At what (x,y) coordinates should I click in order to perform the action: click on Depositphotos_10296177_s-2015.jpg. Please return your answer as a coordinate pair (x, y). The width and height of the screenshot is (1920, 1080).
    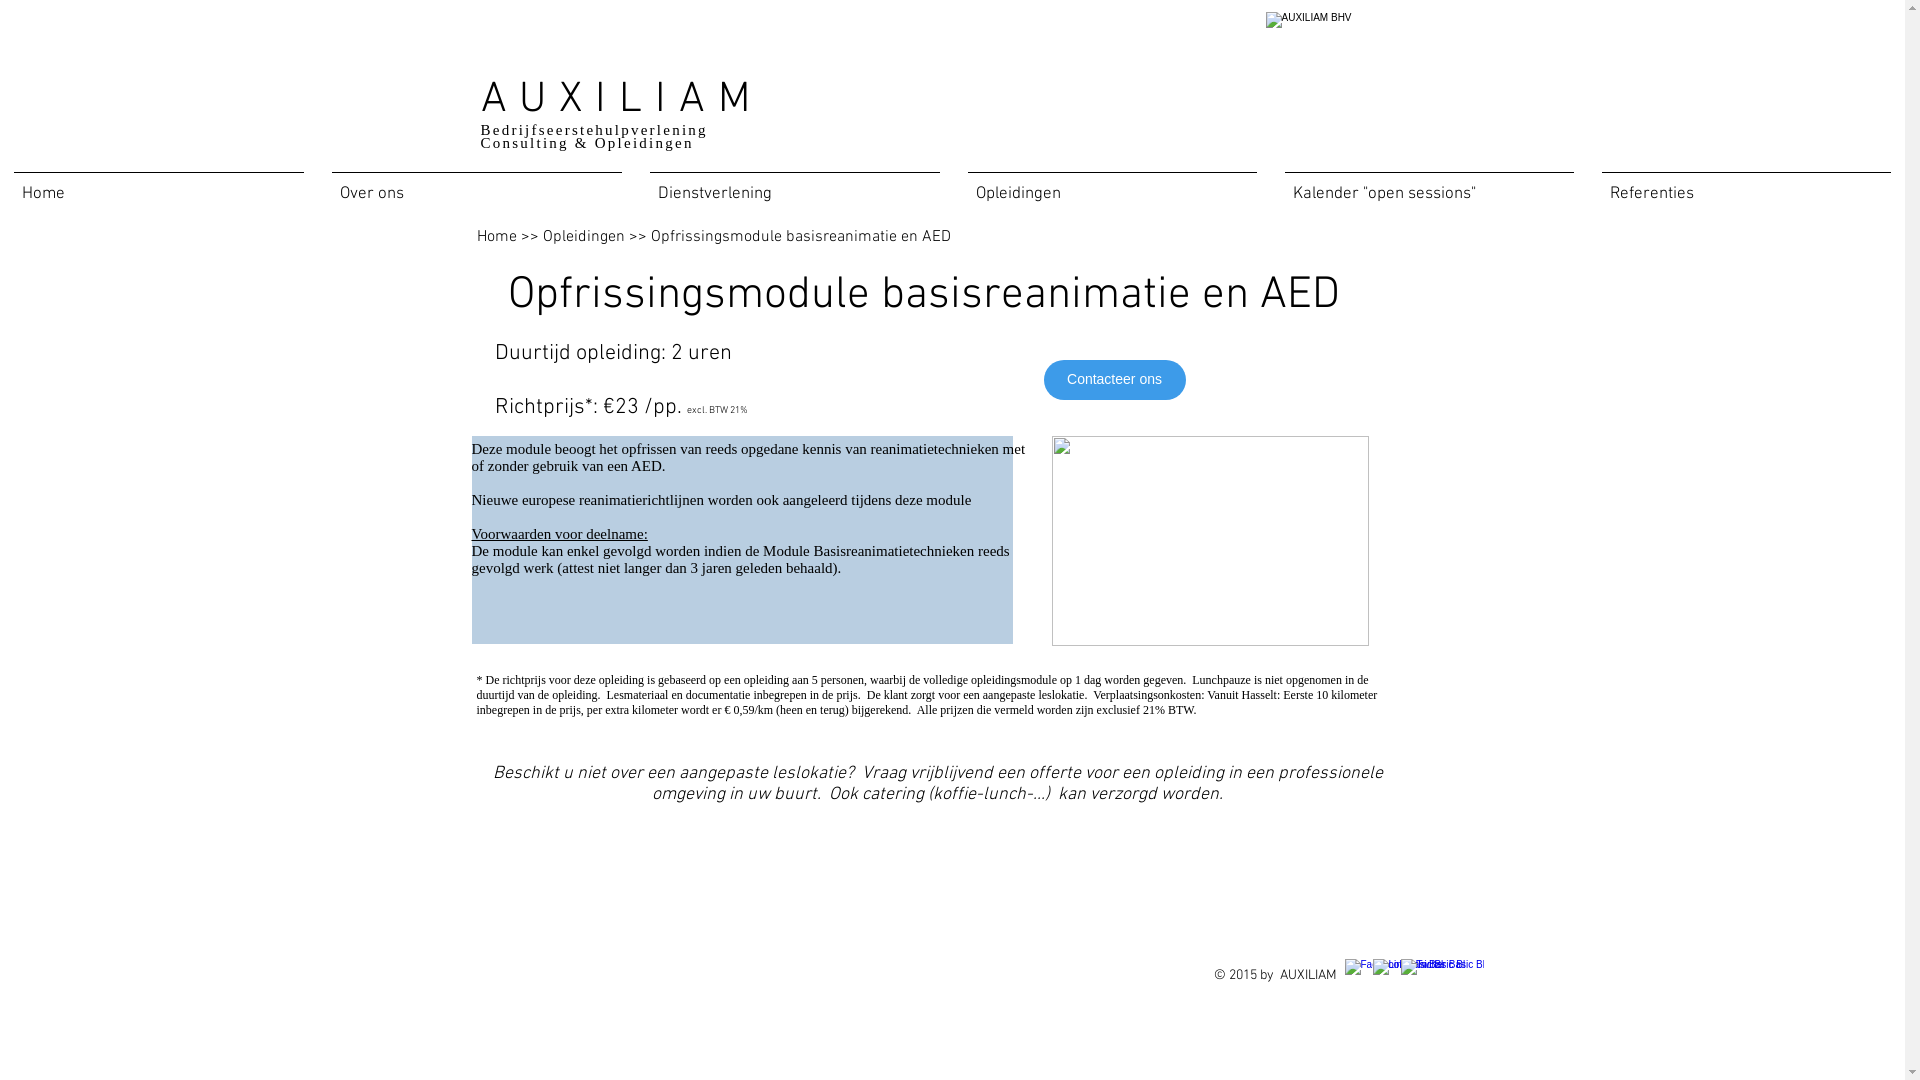
    Looking at the image, I should click on (1210, 541).